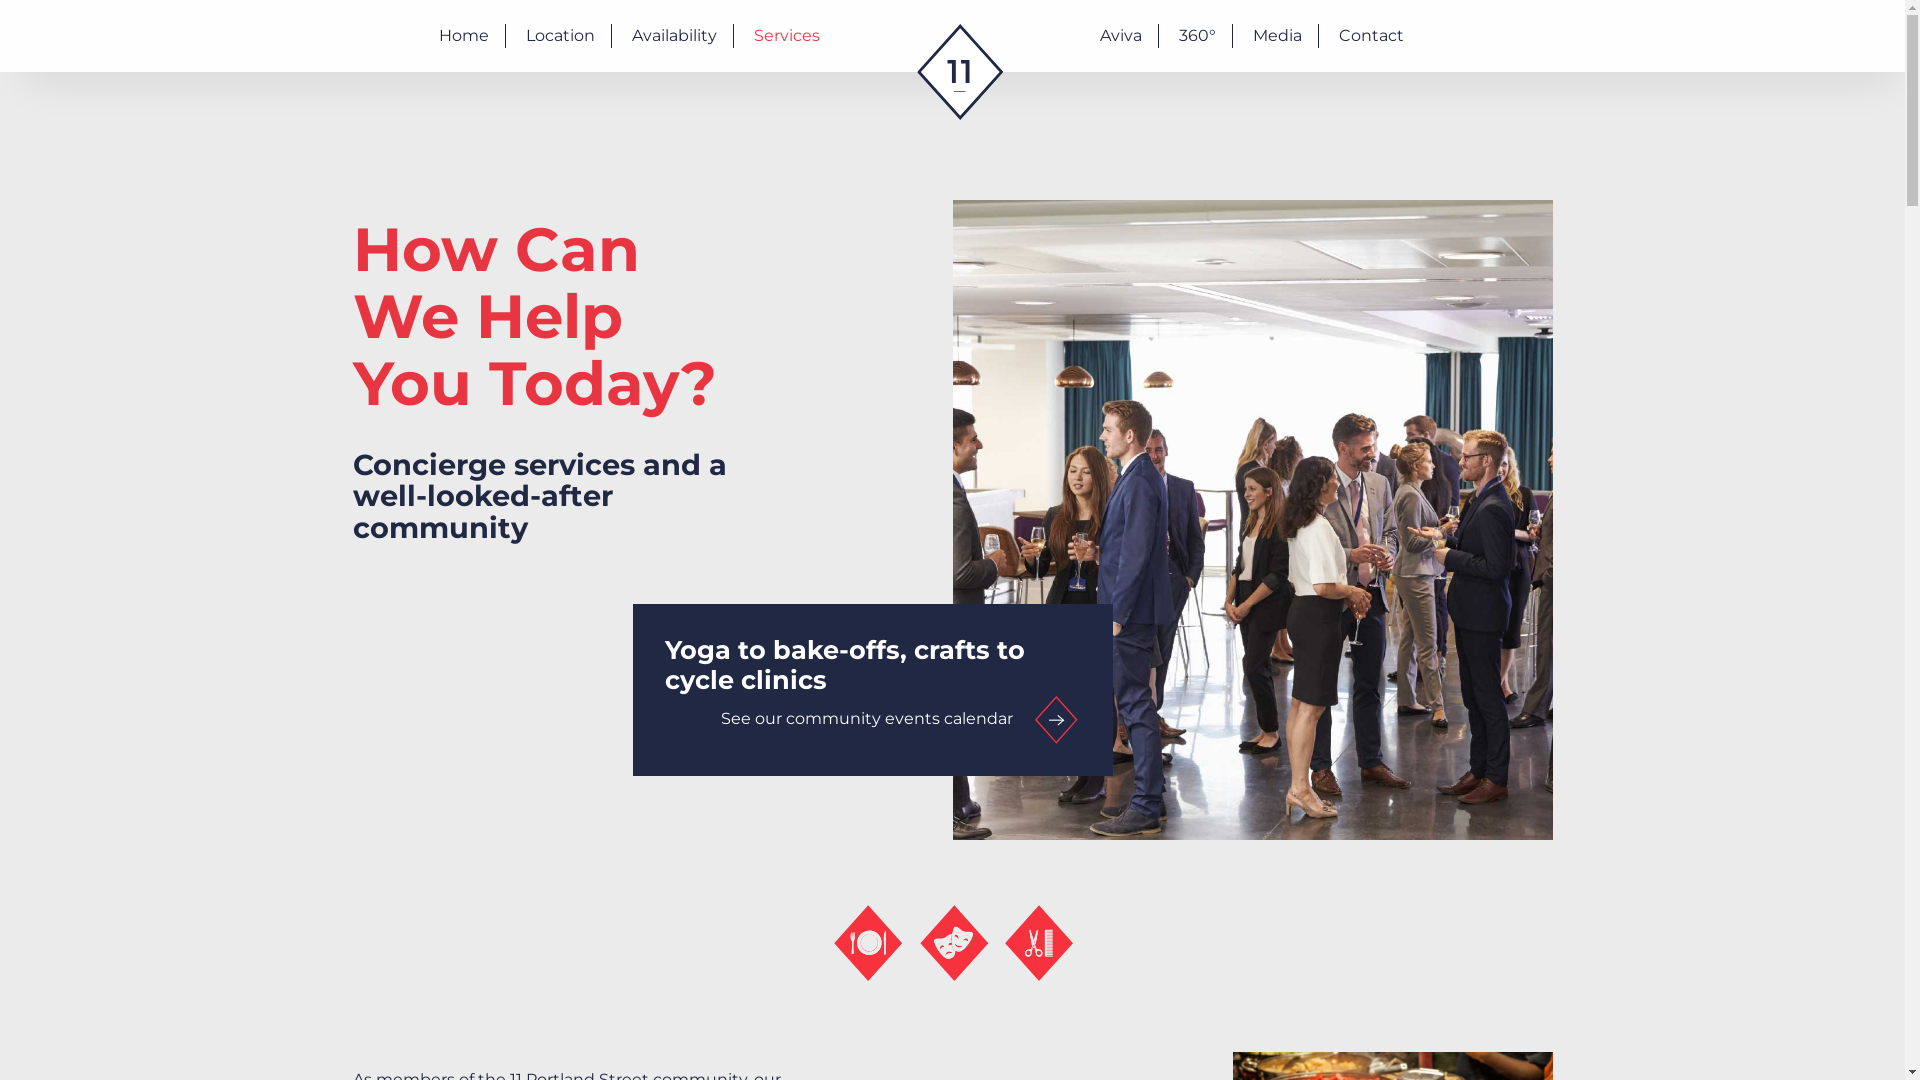 The height and width of the screenshot is (1080, 1920). Describe the element at coordinates (787, 36) in the screenshot. I see `Services` at that location.